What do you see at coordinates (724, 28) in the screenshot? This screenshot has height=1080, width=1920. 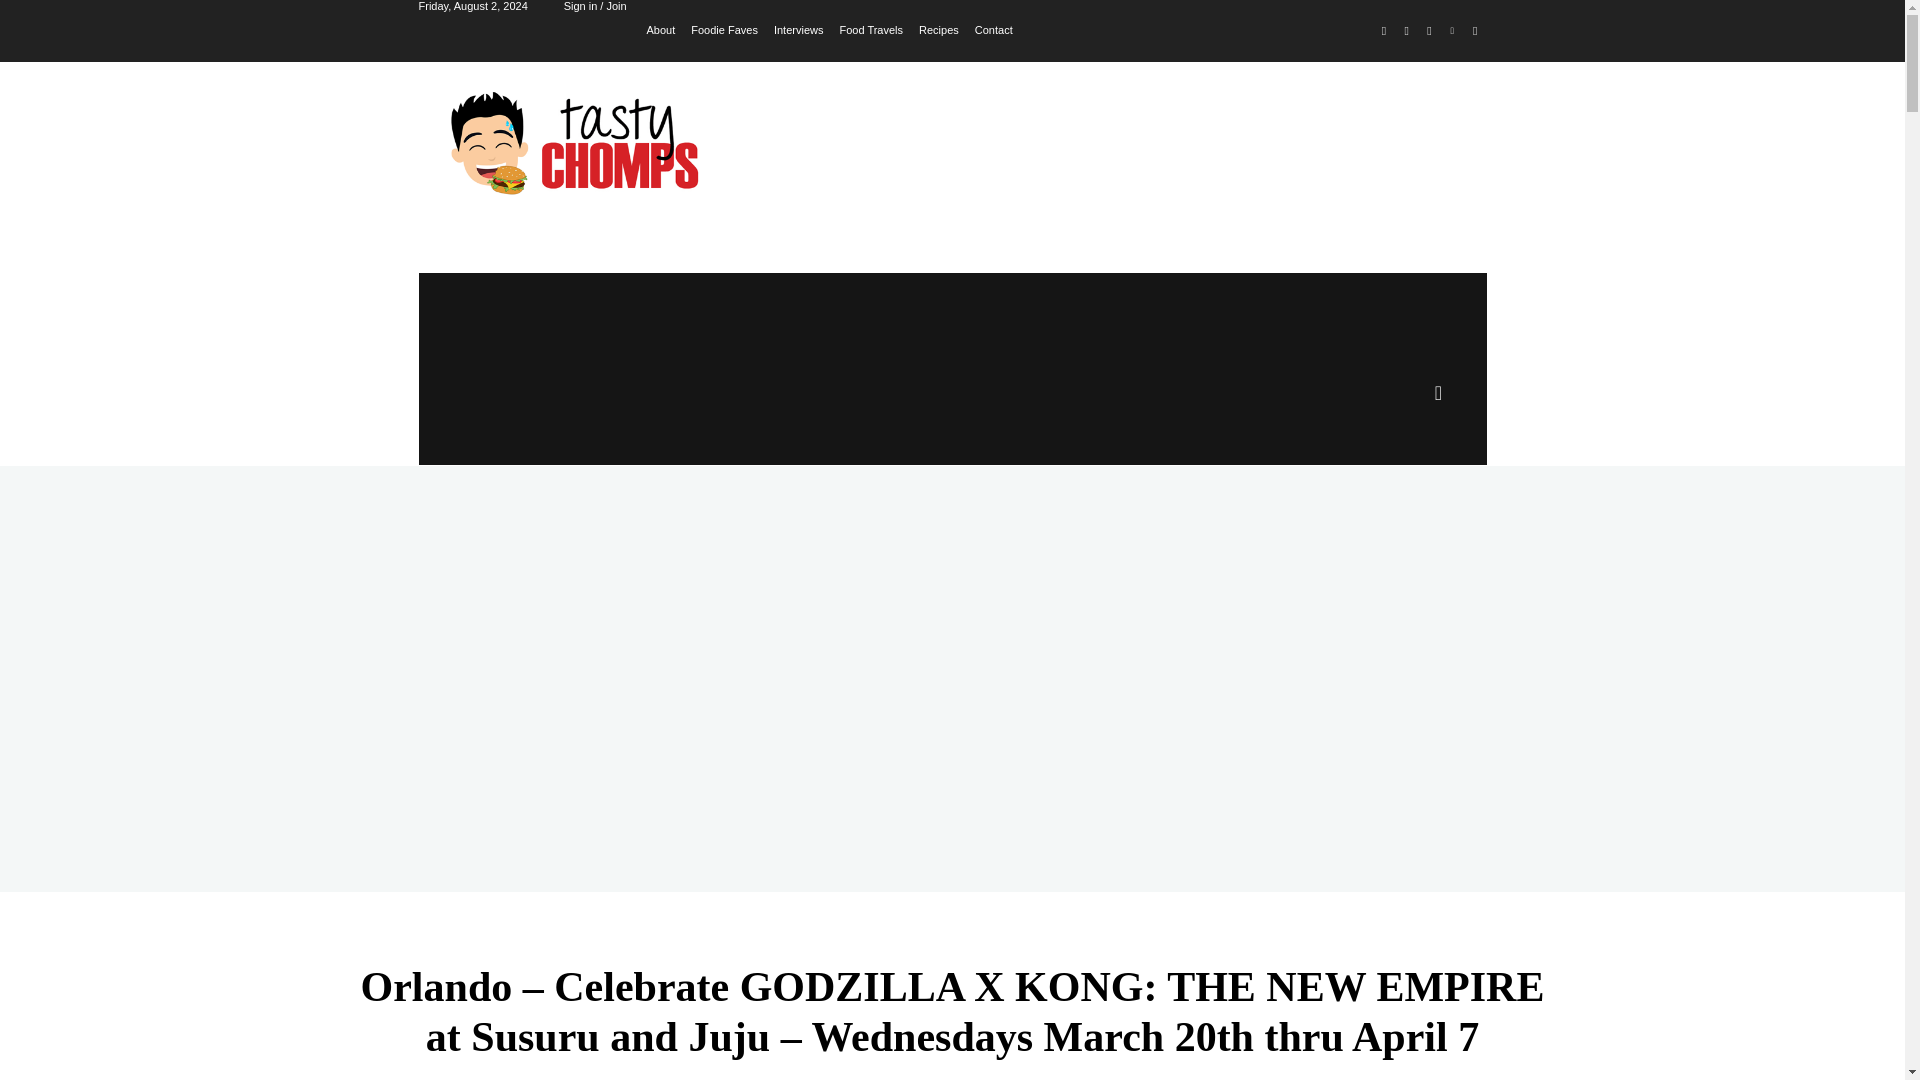 I see `Foodie Faves` at bounding box center [724, 28].